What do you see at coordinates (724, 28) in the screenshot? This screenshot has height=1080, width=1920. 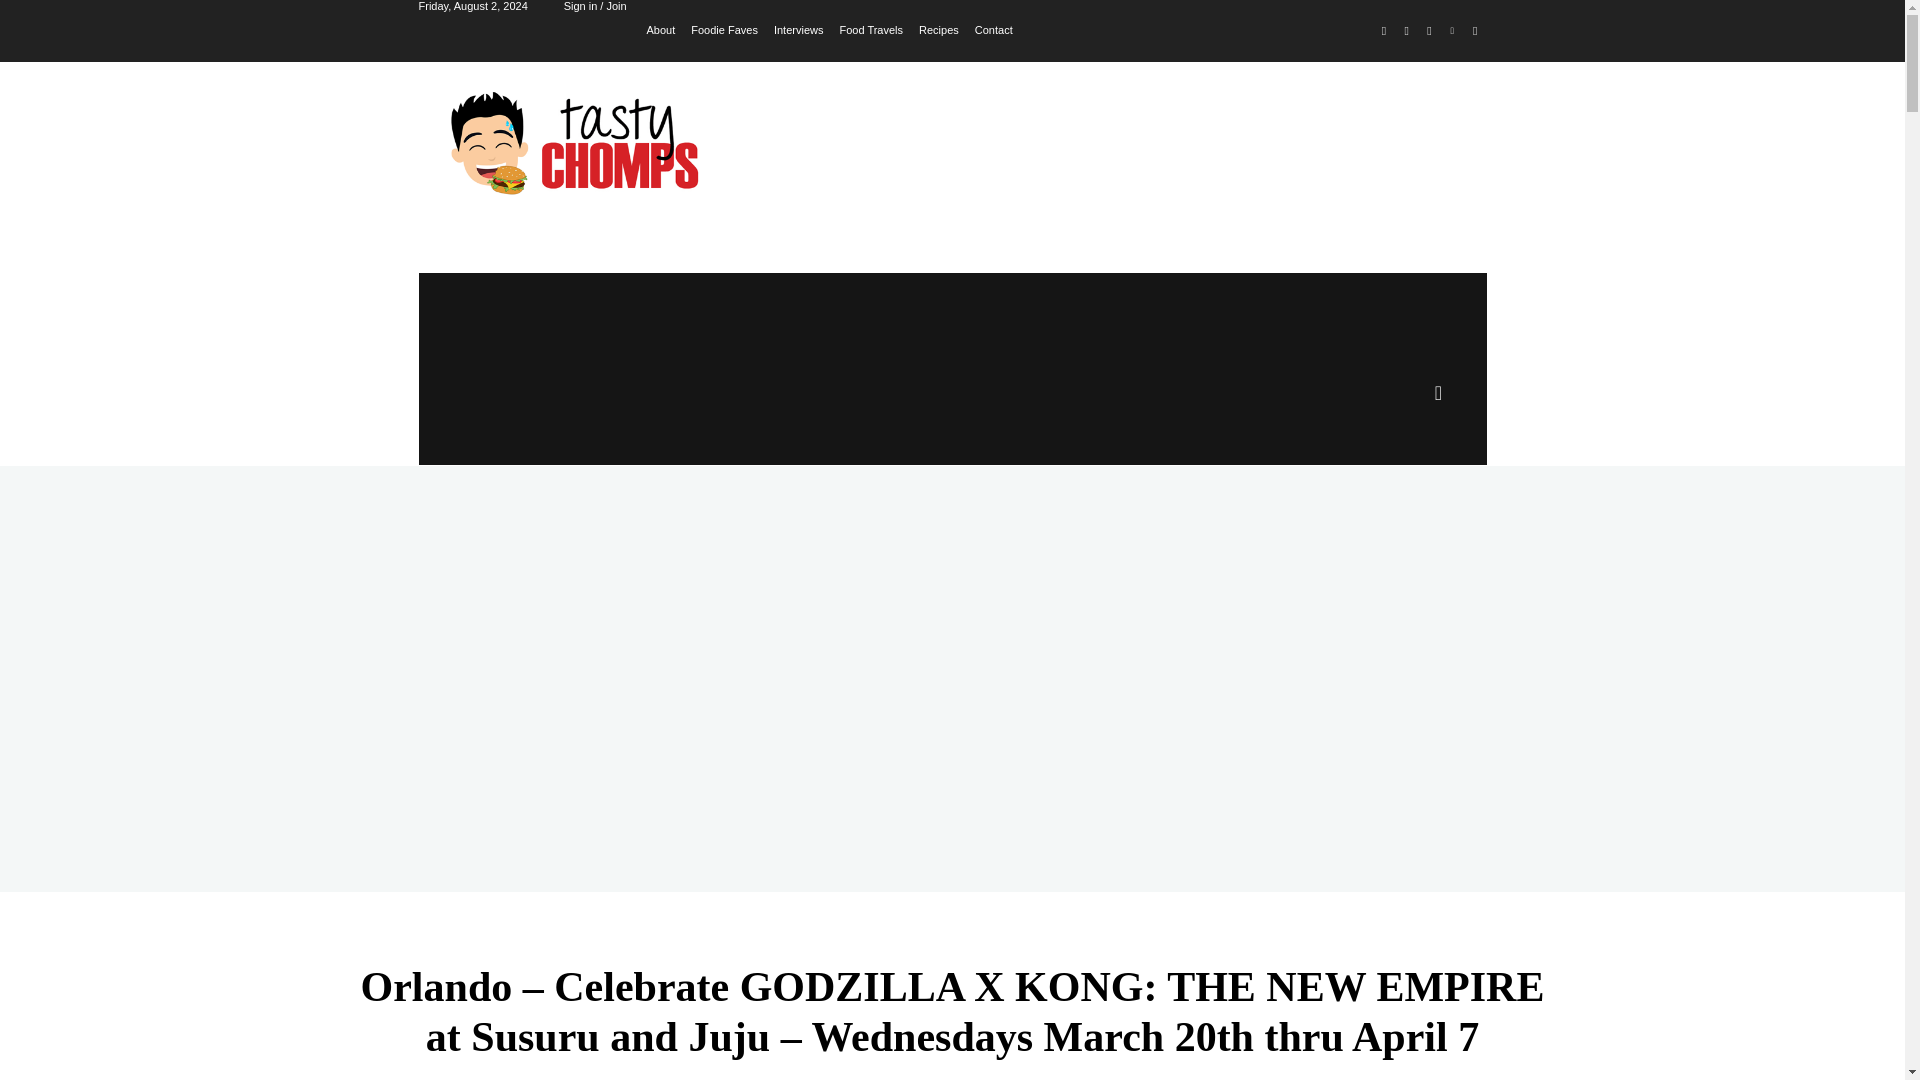 I see `Foodie Faves` at bounding box center [724, 28].